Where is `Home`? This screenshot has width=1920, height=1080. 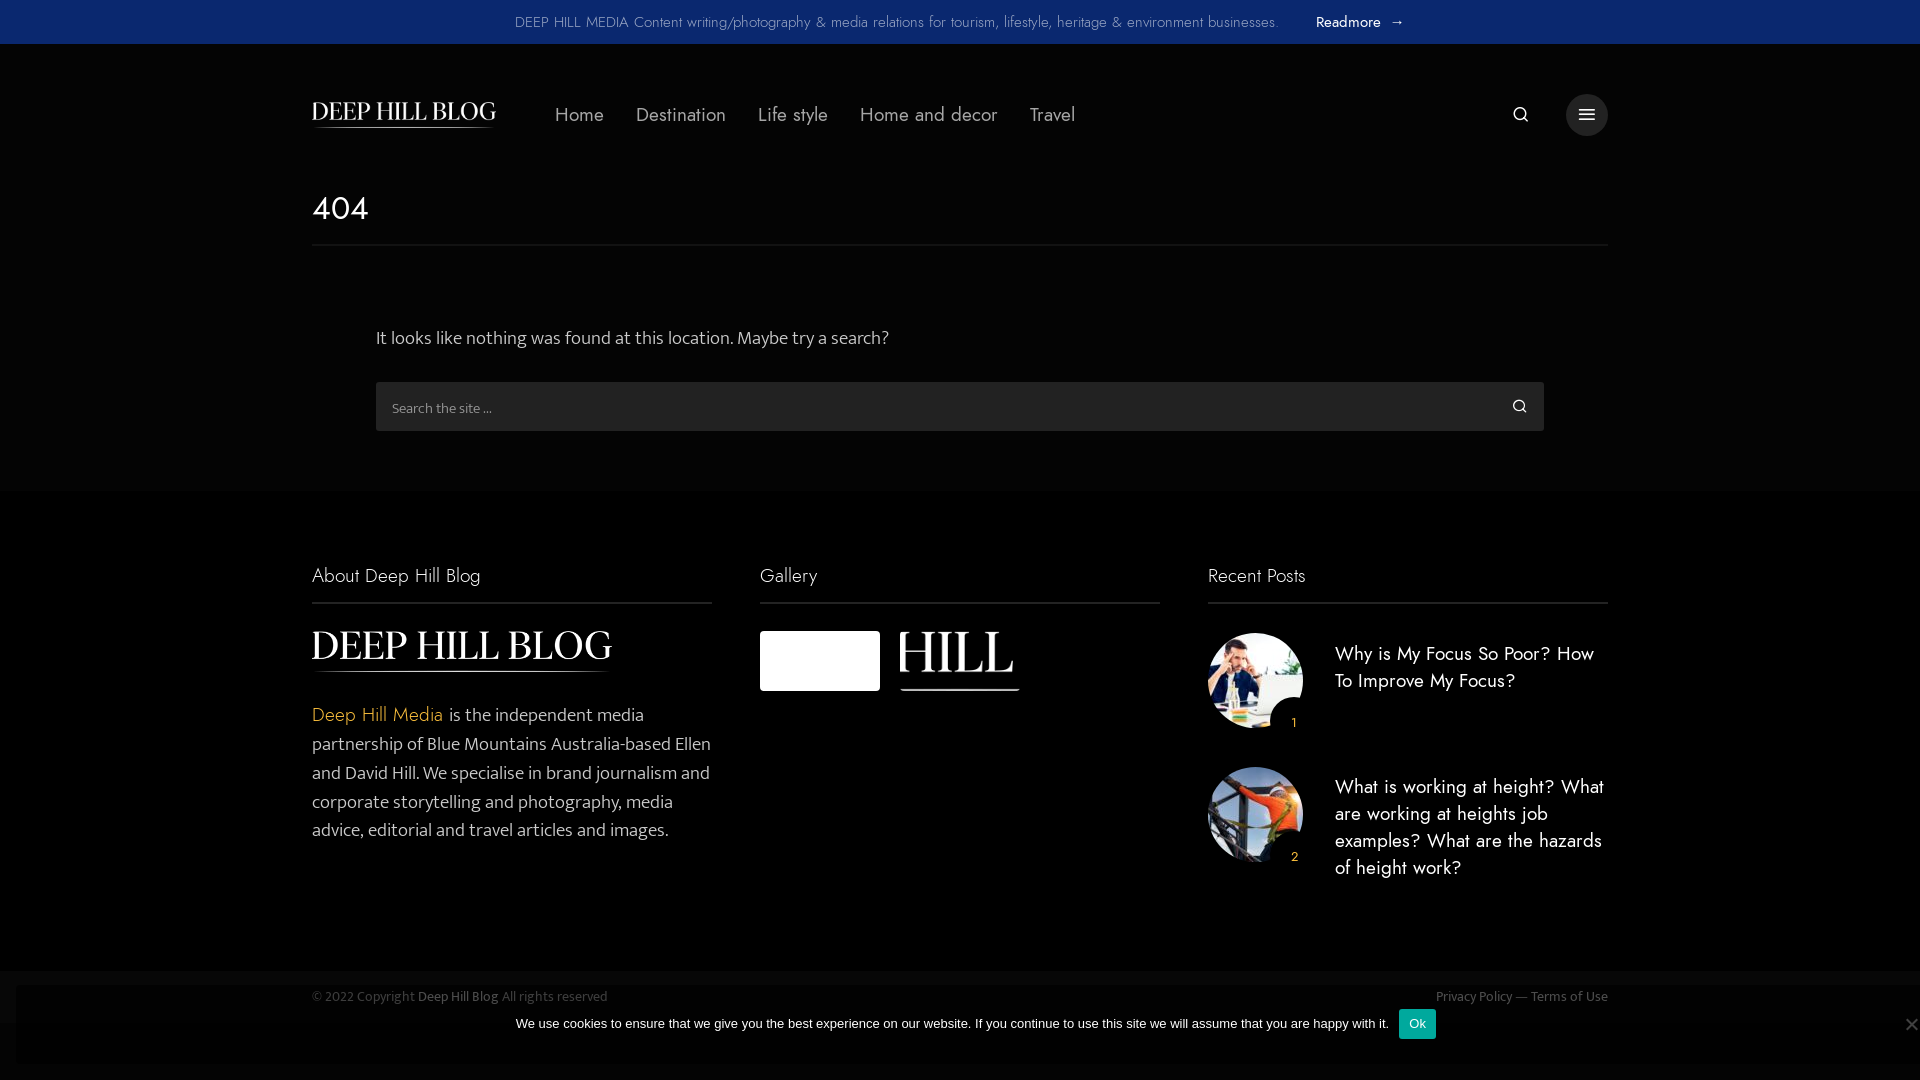 Home is located at coordinates (580, 115).